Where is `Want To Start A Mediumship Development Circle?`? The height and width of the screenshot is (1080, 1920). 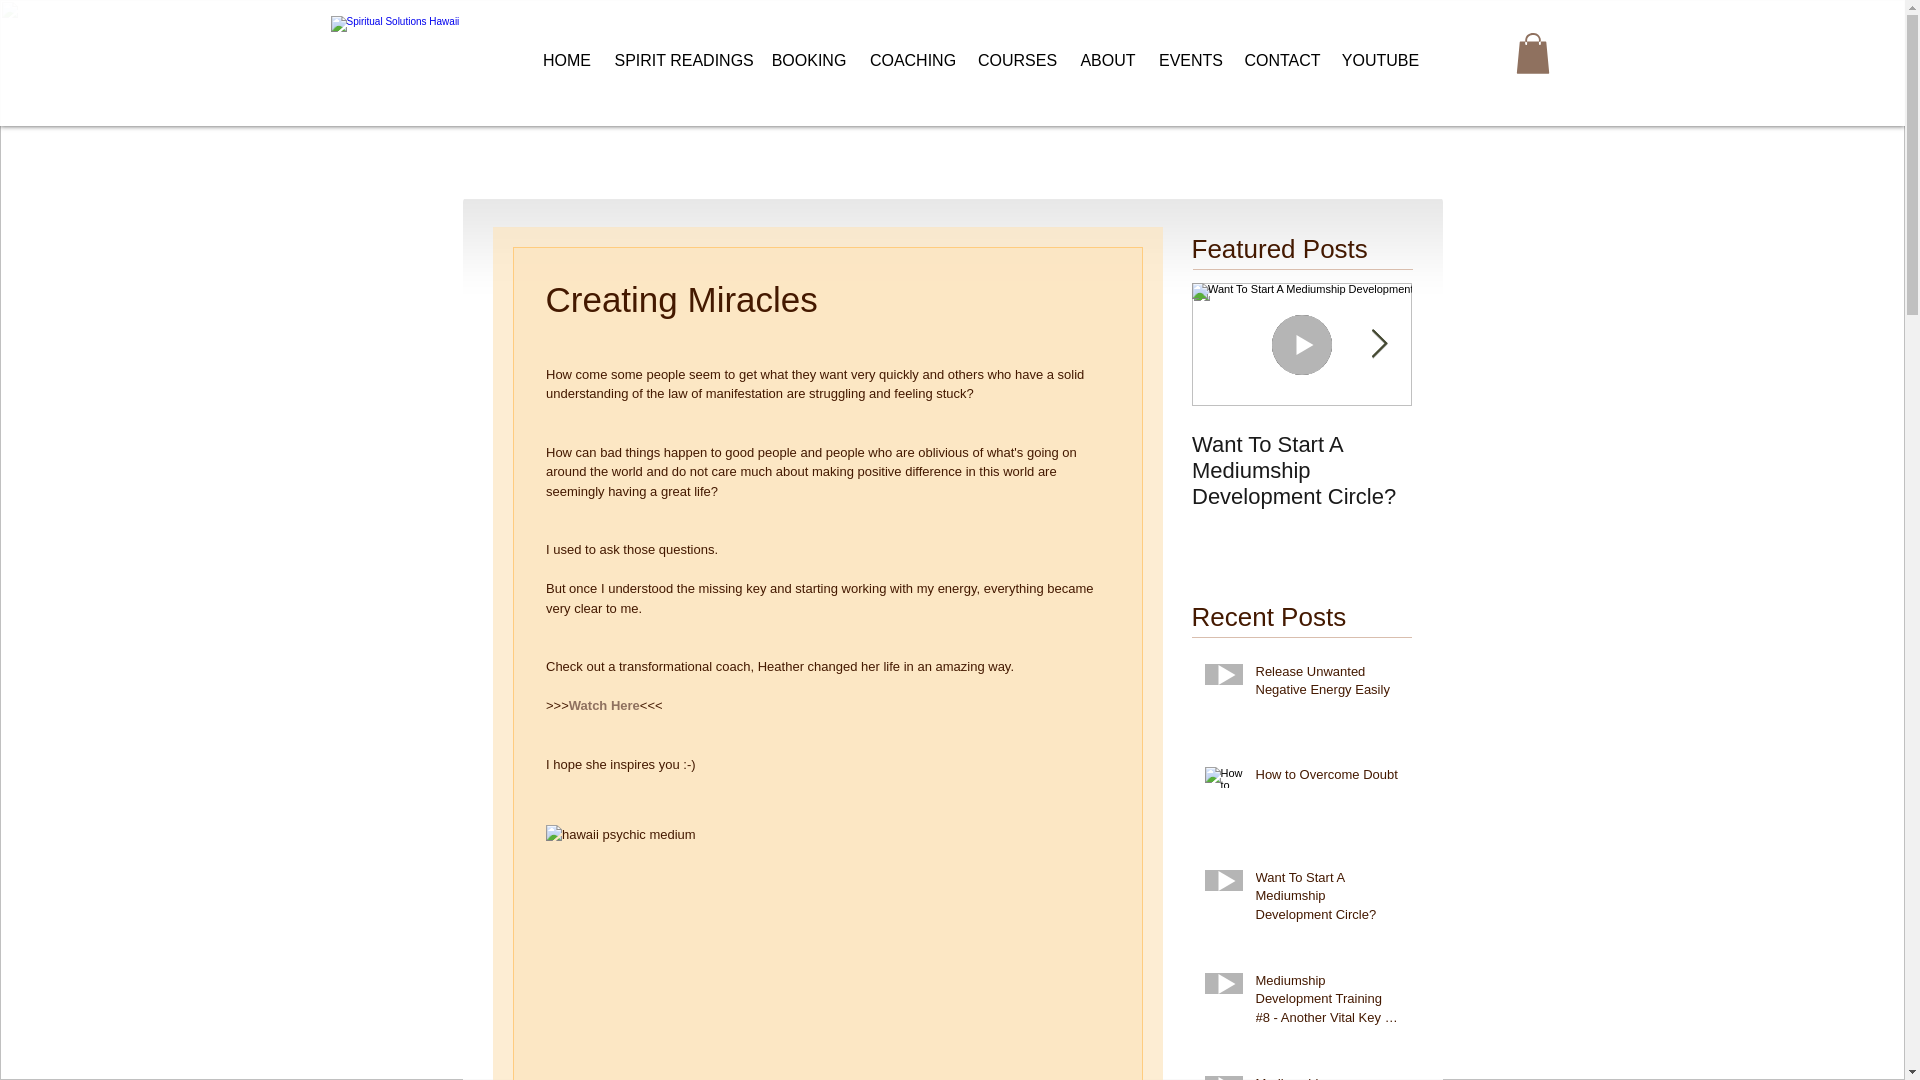
Want To Start A Mediumship Development Circle? is located at coordinates (1302, 470).